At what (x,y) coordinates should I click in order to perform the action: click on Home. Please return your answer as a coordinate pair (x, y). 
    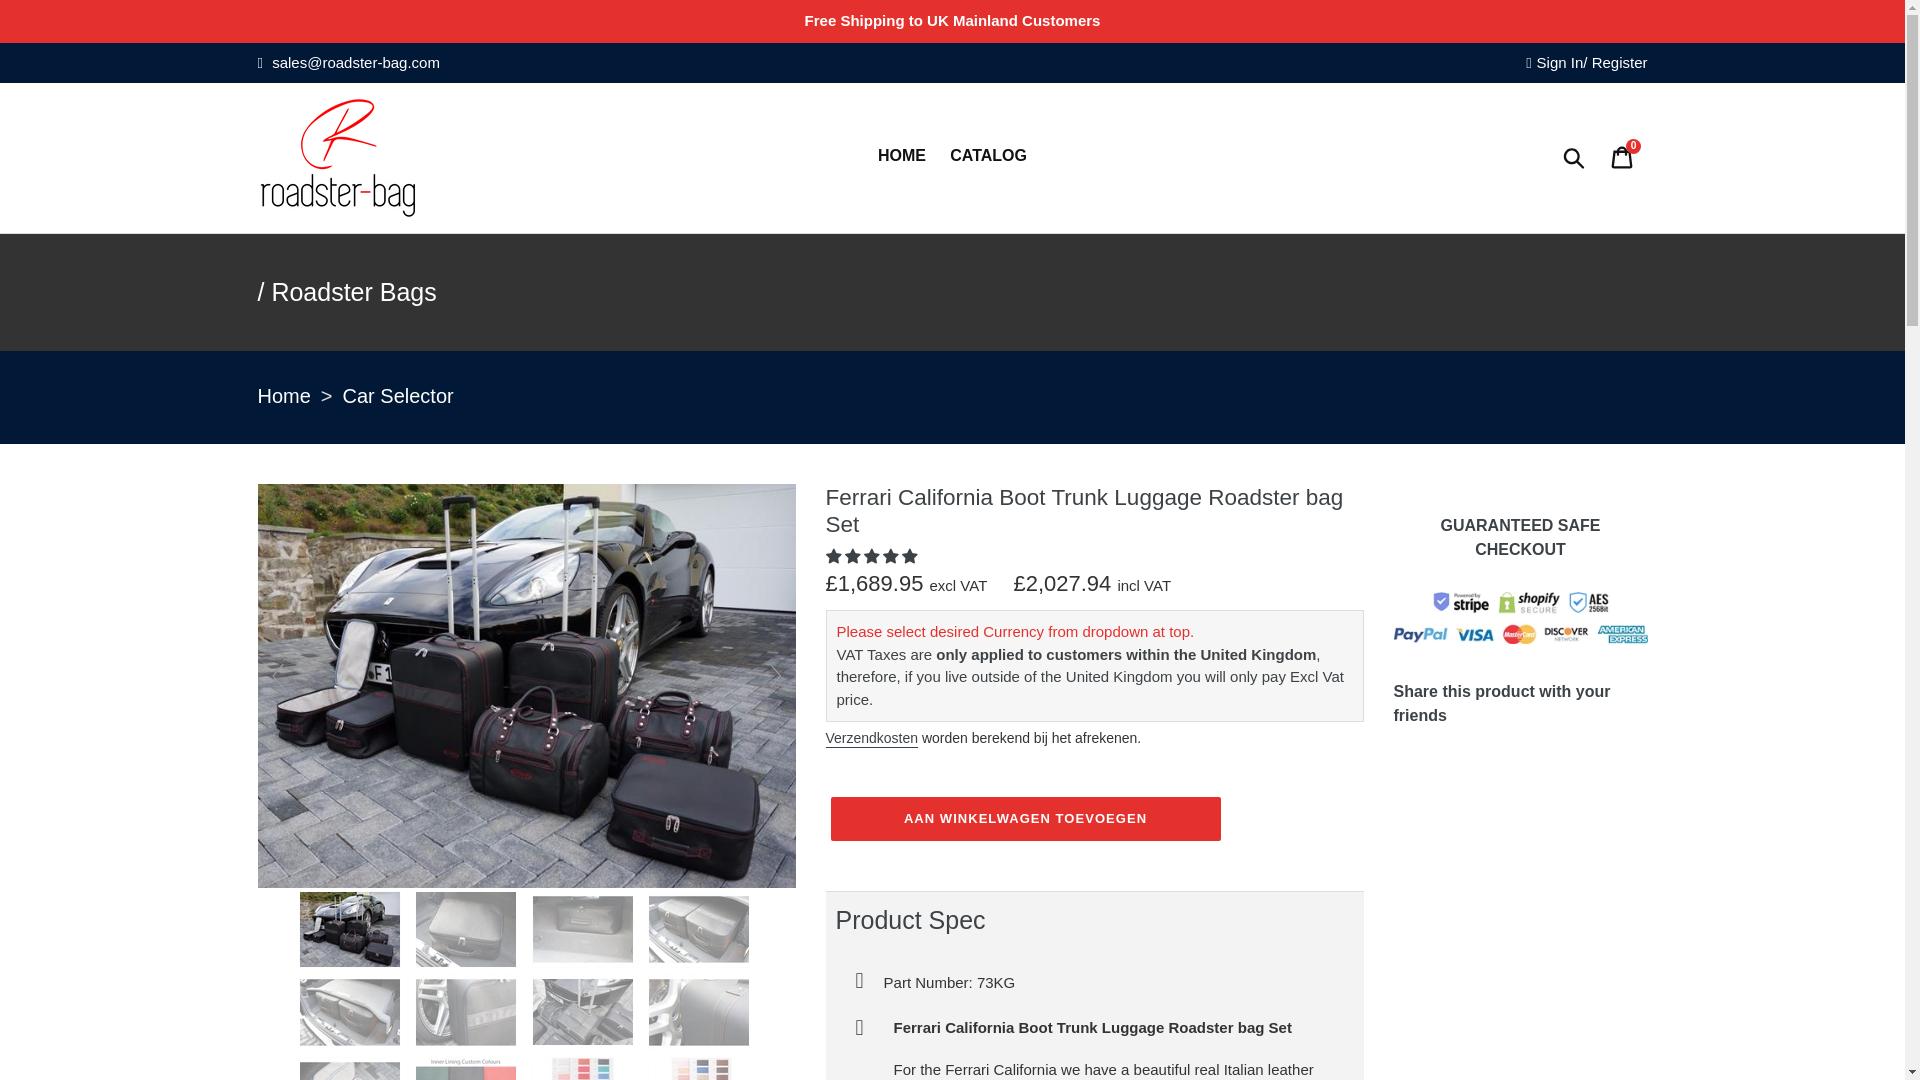
    Looking at the image, I should click on (284, 397).